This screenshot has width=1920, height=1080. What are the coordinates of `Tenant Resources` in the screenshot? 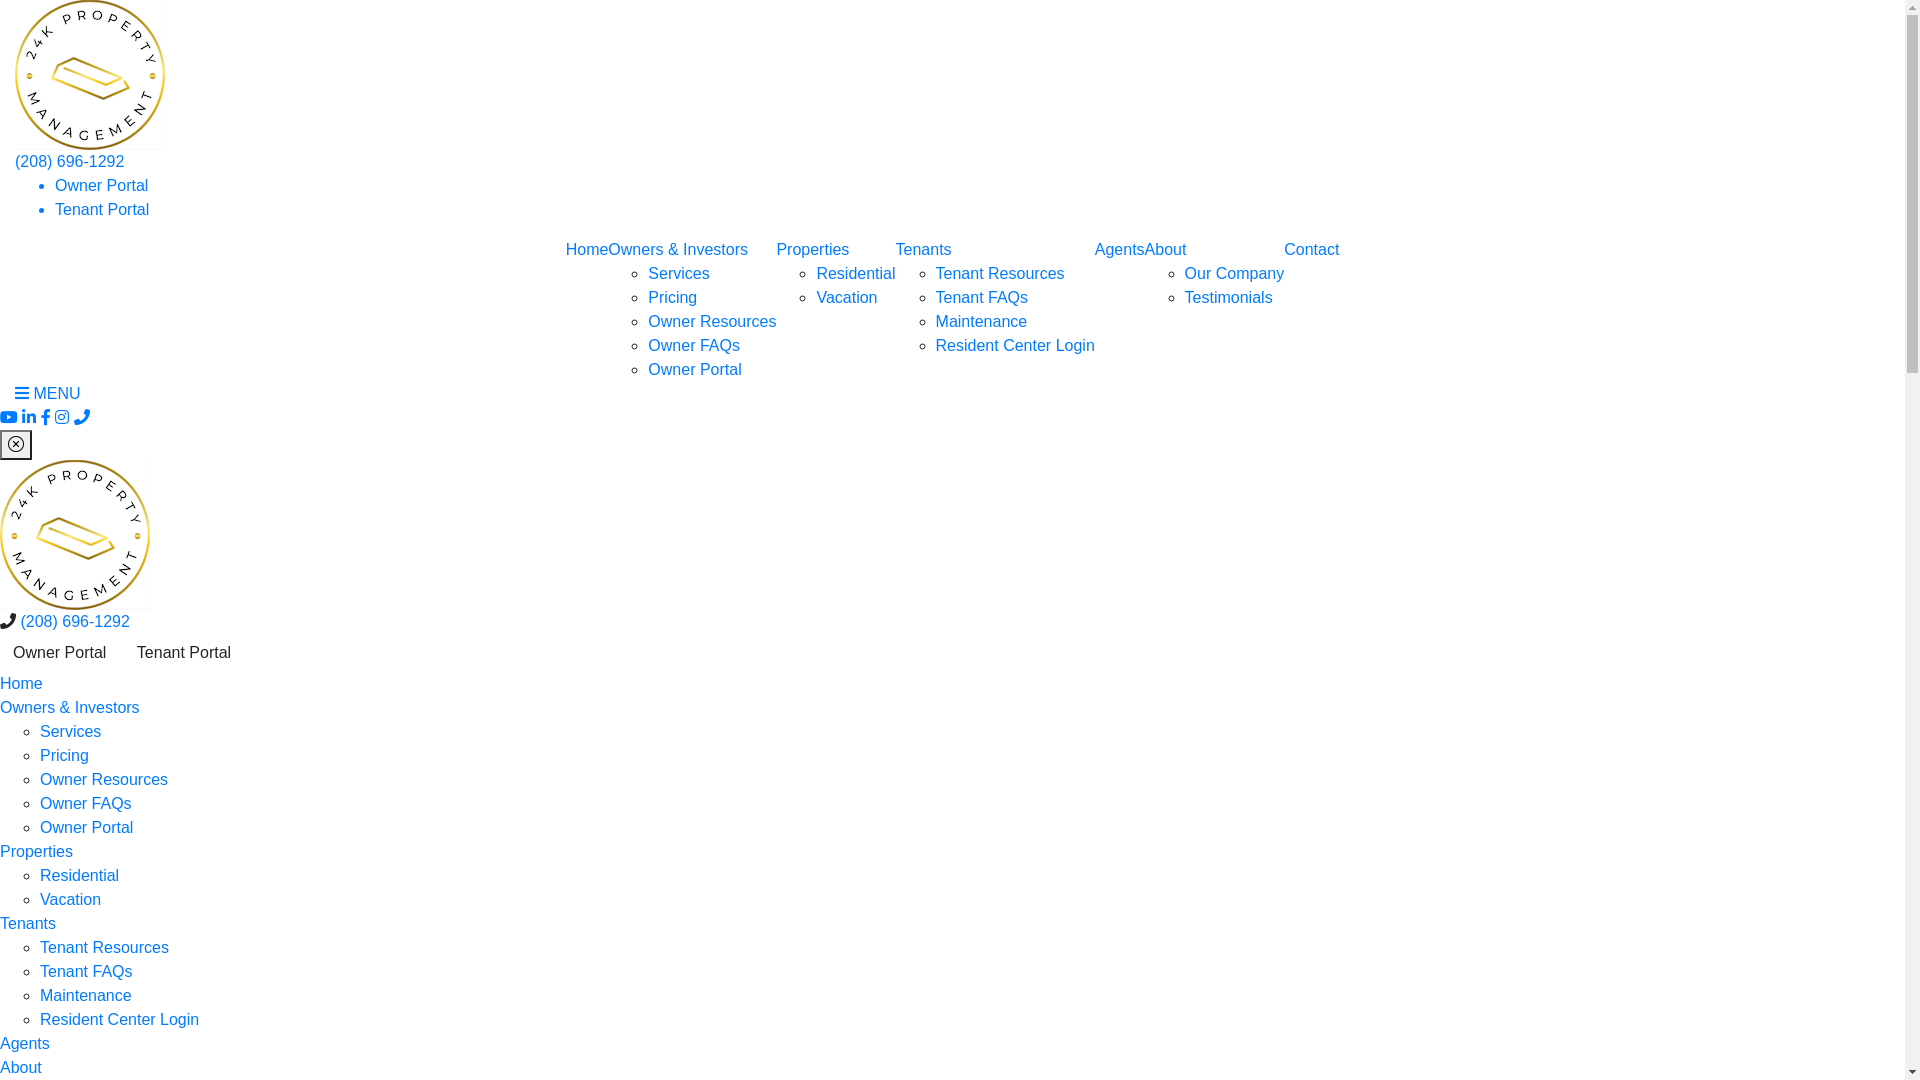 It's located at (1000, 274).